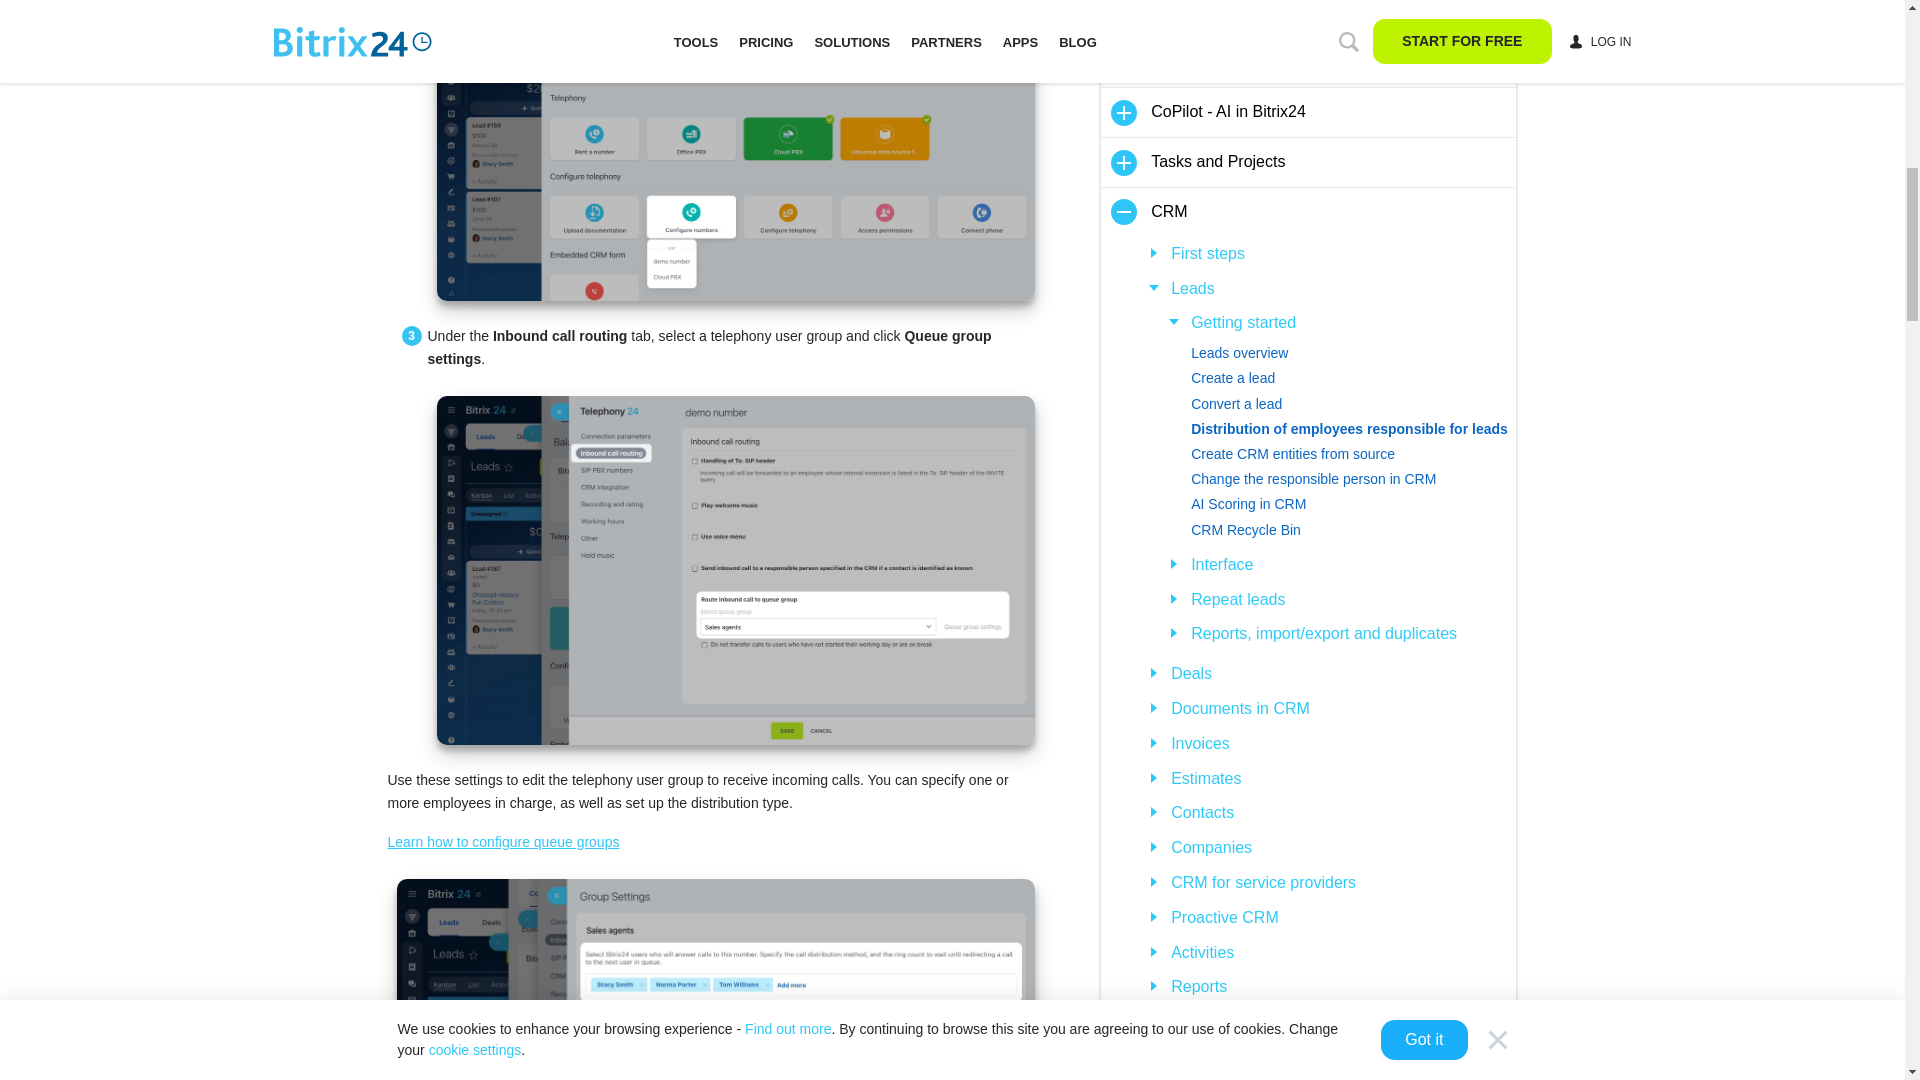  Describe the element at coordinates (1352, 454) in the screenshot. I see `Create CRM entities from source` at that location.